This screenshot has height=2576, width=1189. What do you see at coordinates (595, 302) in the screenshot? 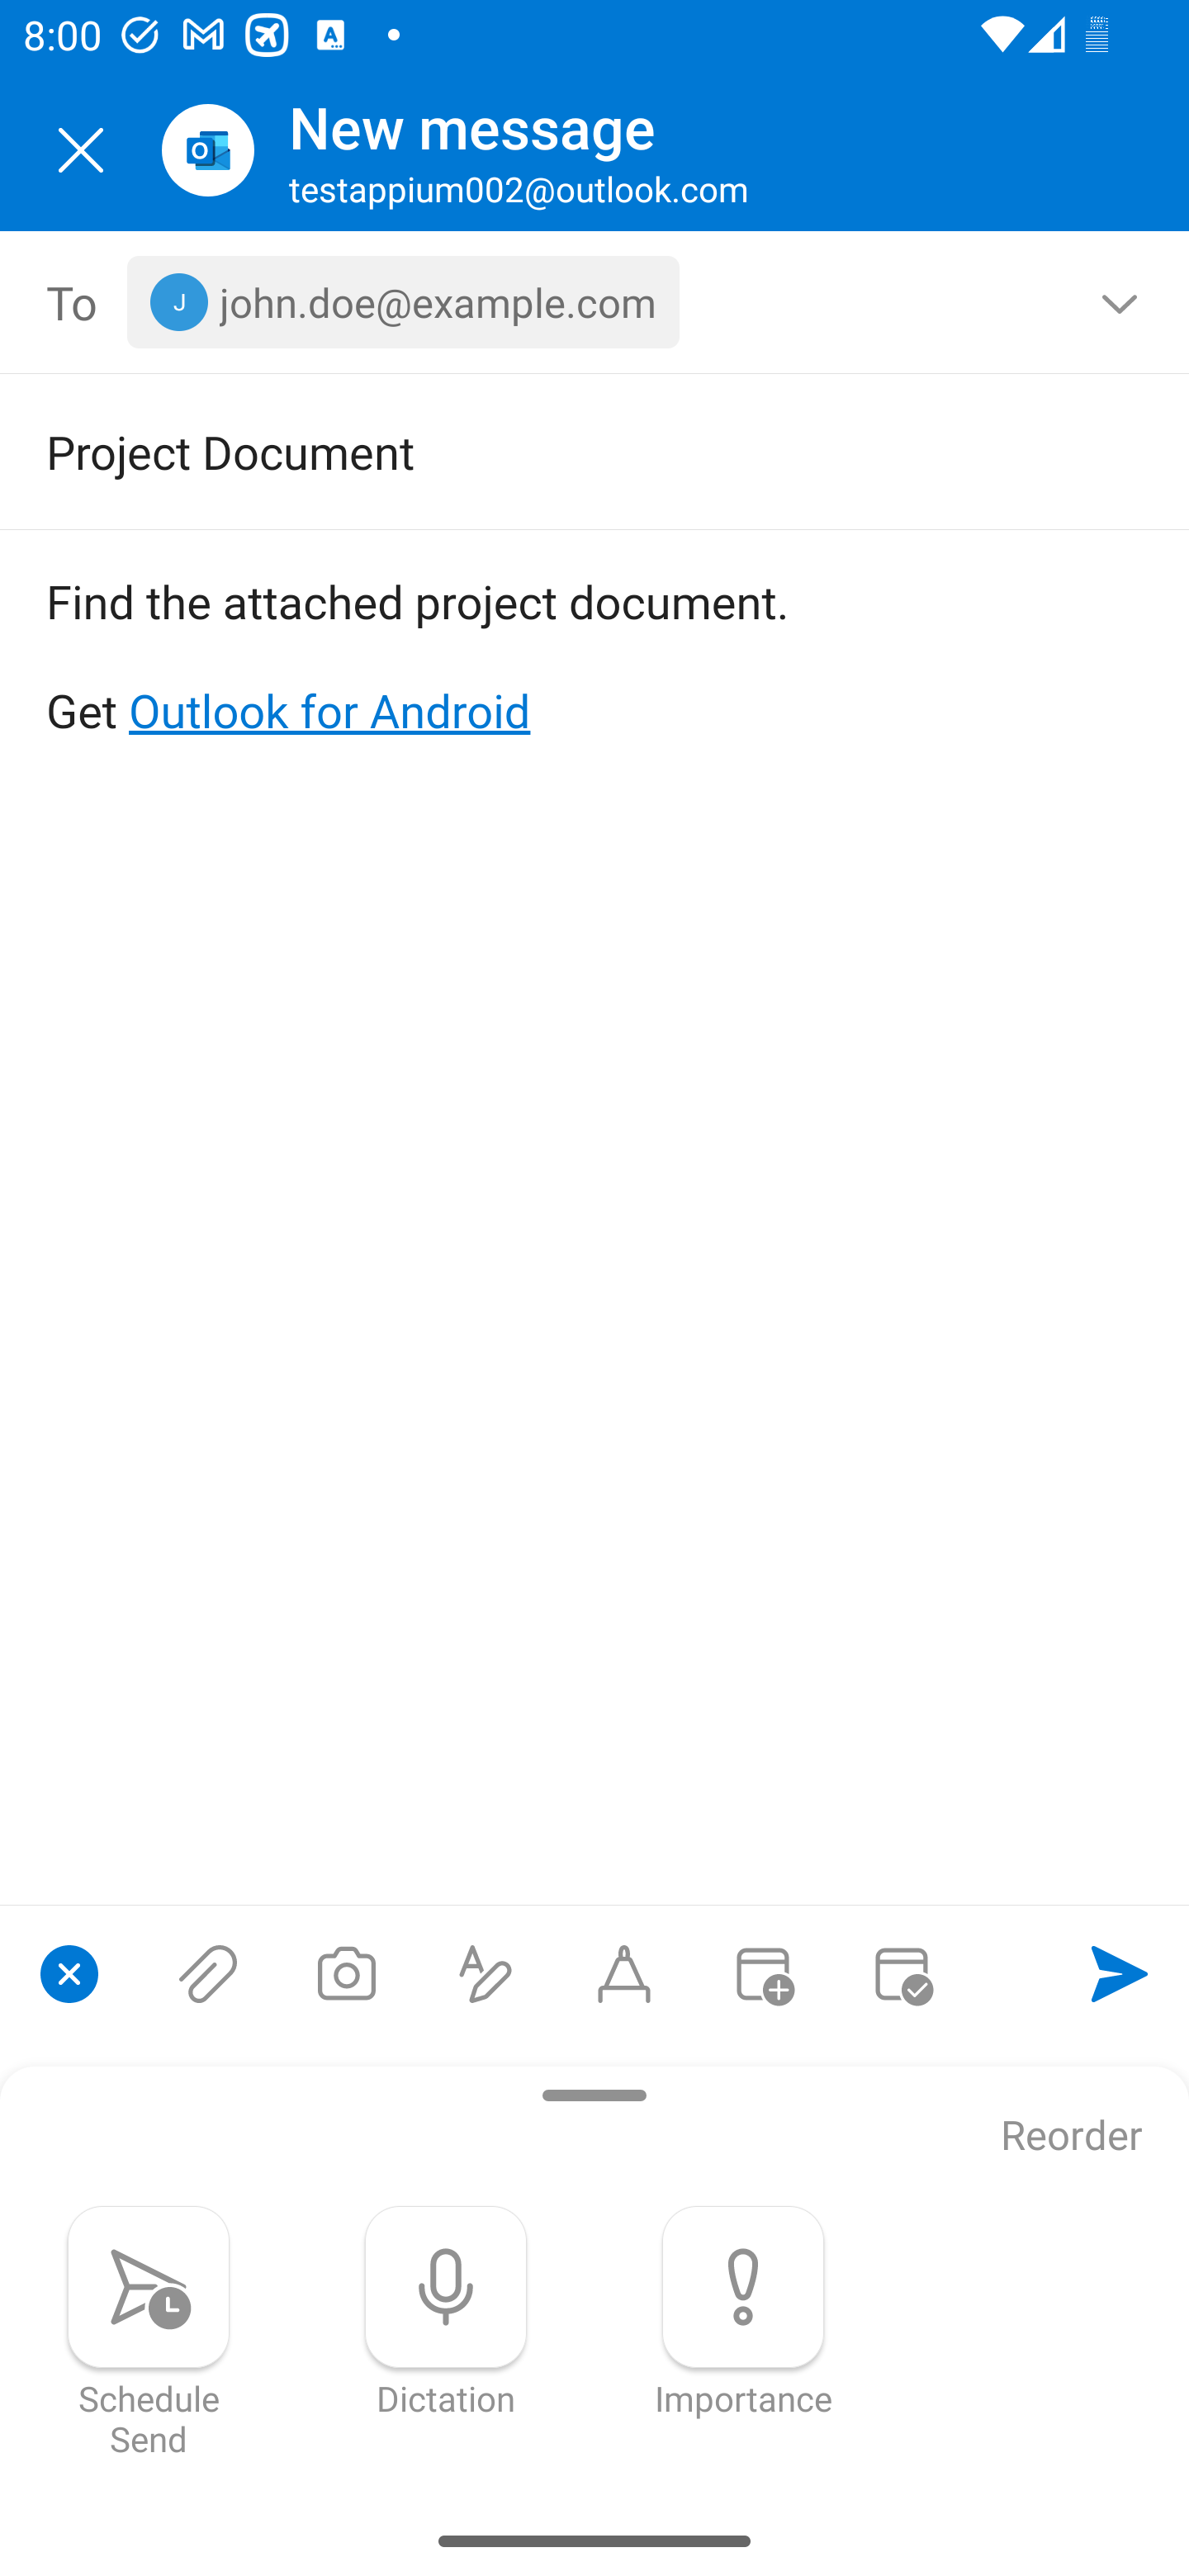
I see `To, 1 recipient <john.doe@example.com>` at bounding box center [595, 302].